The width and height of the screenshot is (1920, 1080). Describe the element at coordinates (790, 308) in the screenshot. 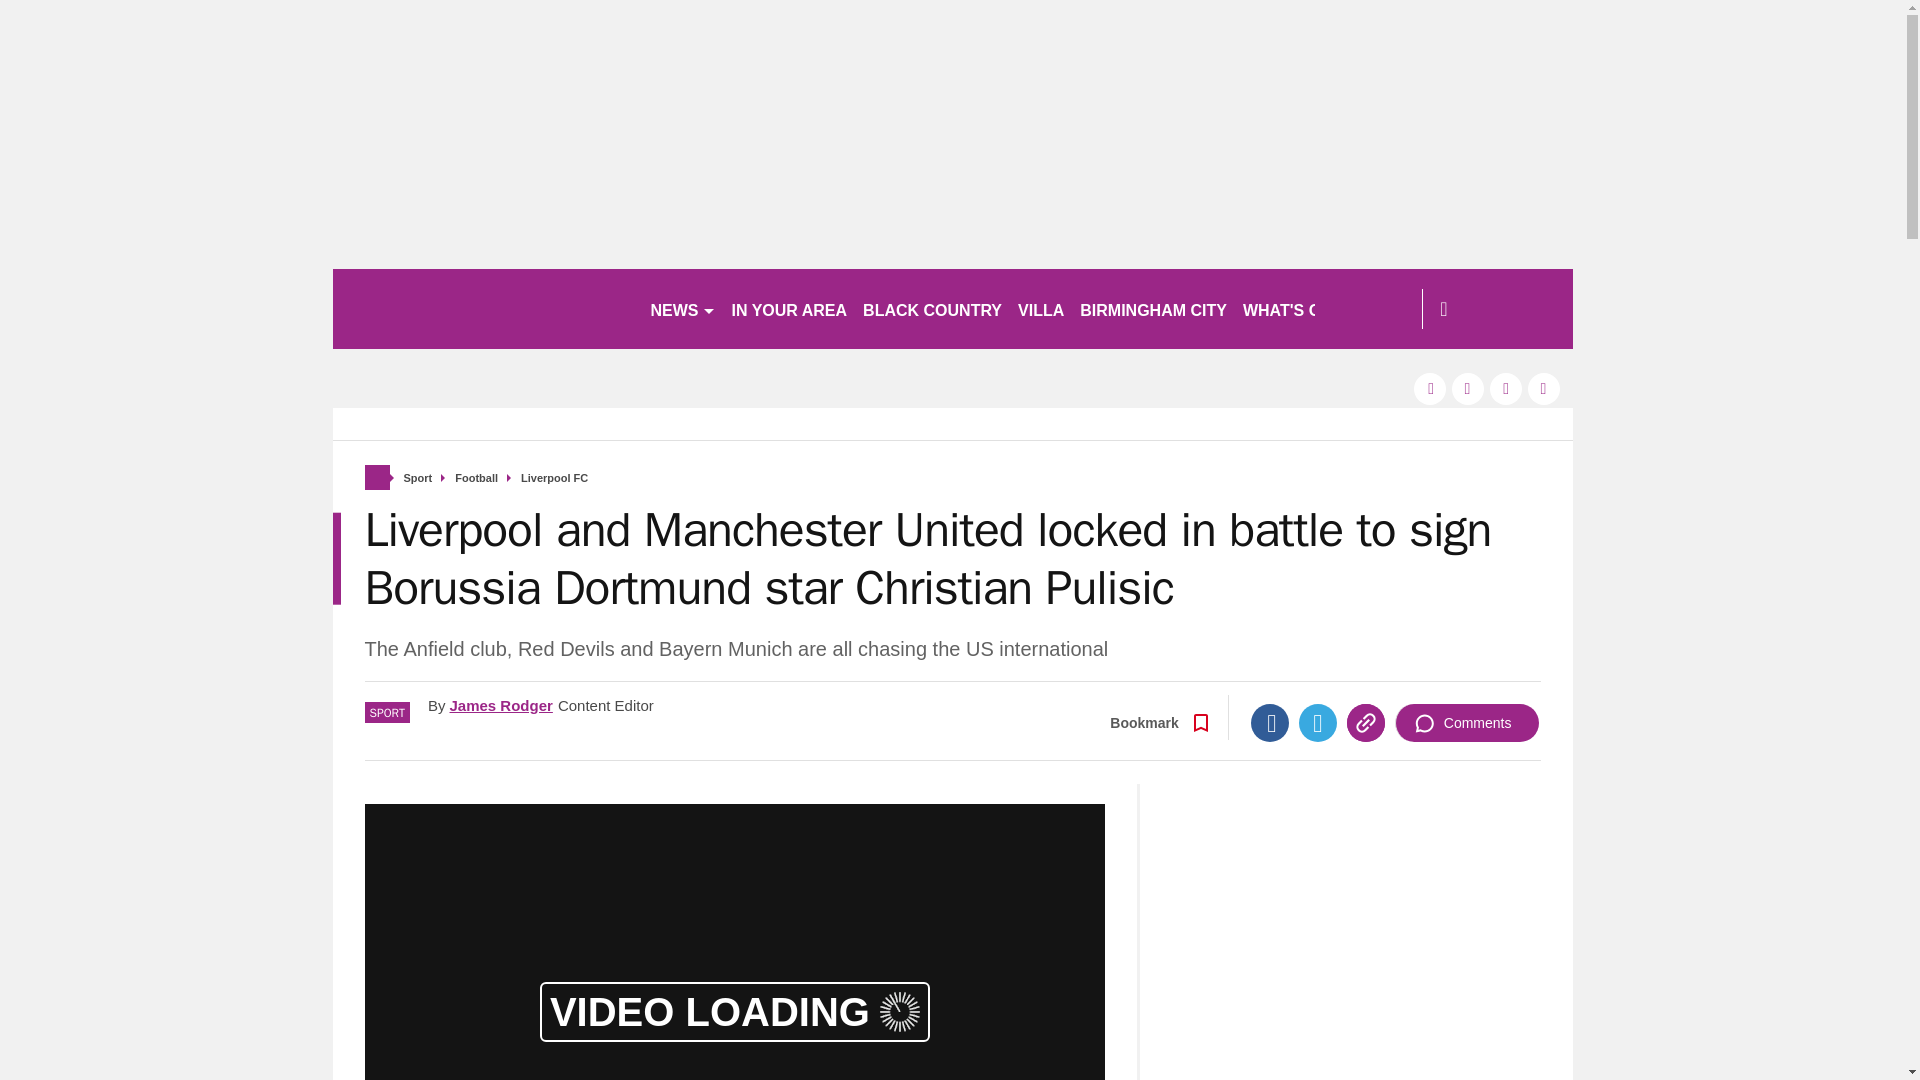

I see `IN YOUR AREA` at that location.